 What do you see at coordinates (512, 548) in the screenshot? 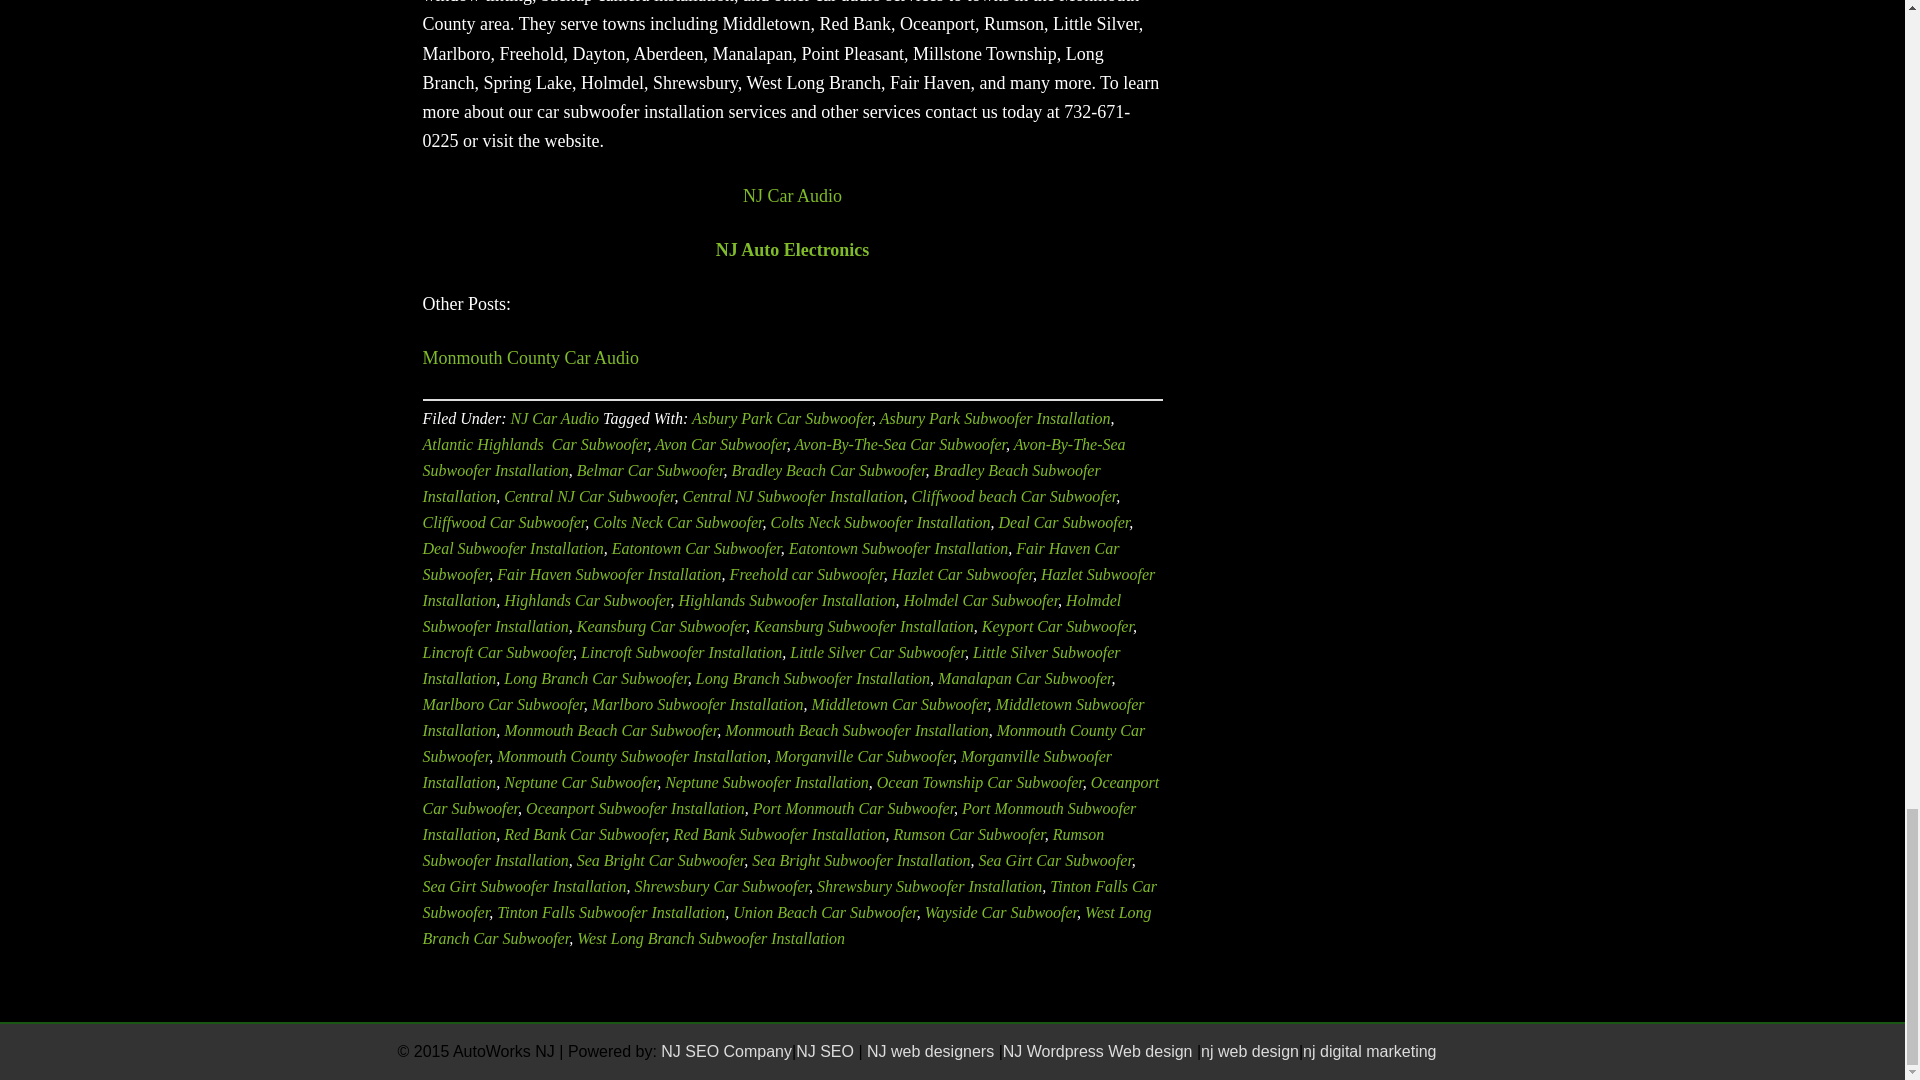
I see `Deal Subwoofer Installation` at bounding box center [512, 548].